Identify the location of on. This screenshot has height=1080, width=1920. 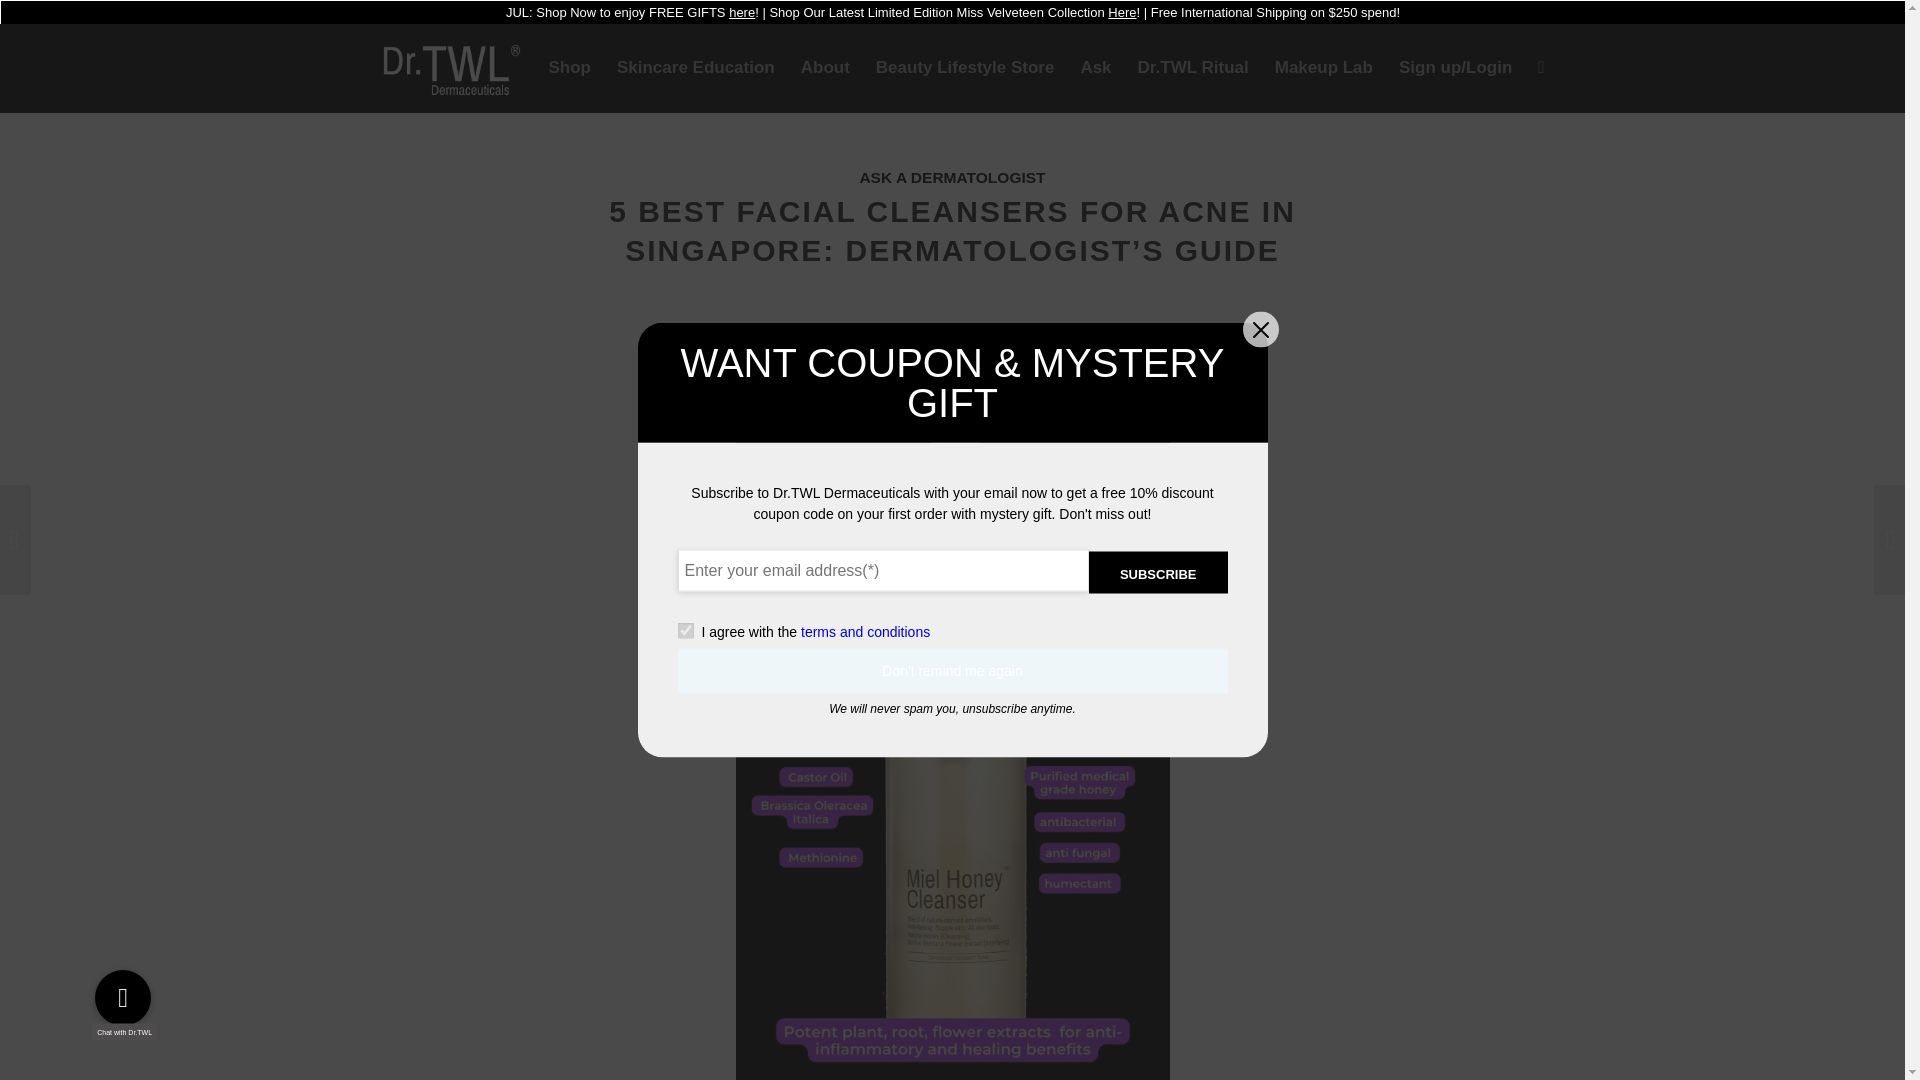
(685, 631).